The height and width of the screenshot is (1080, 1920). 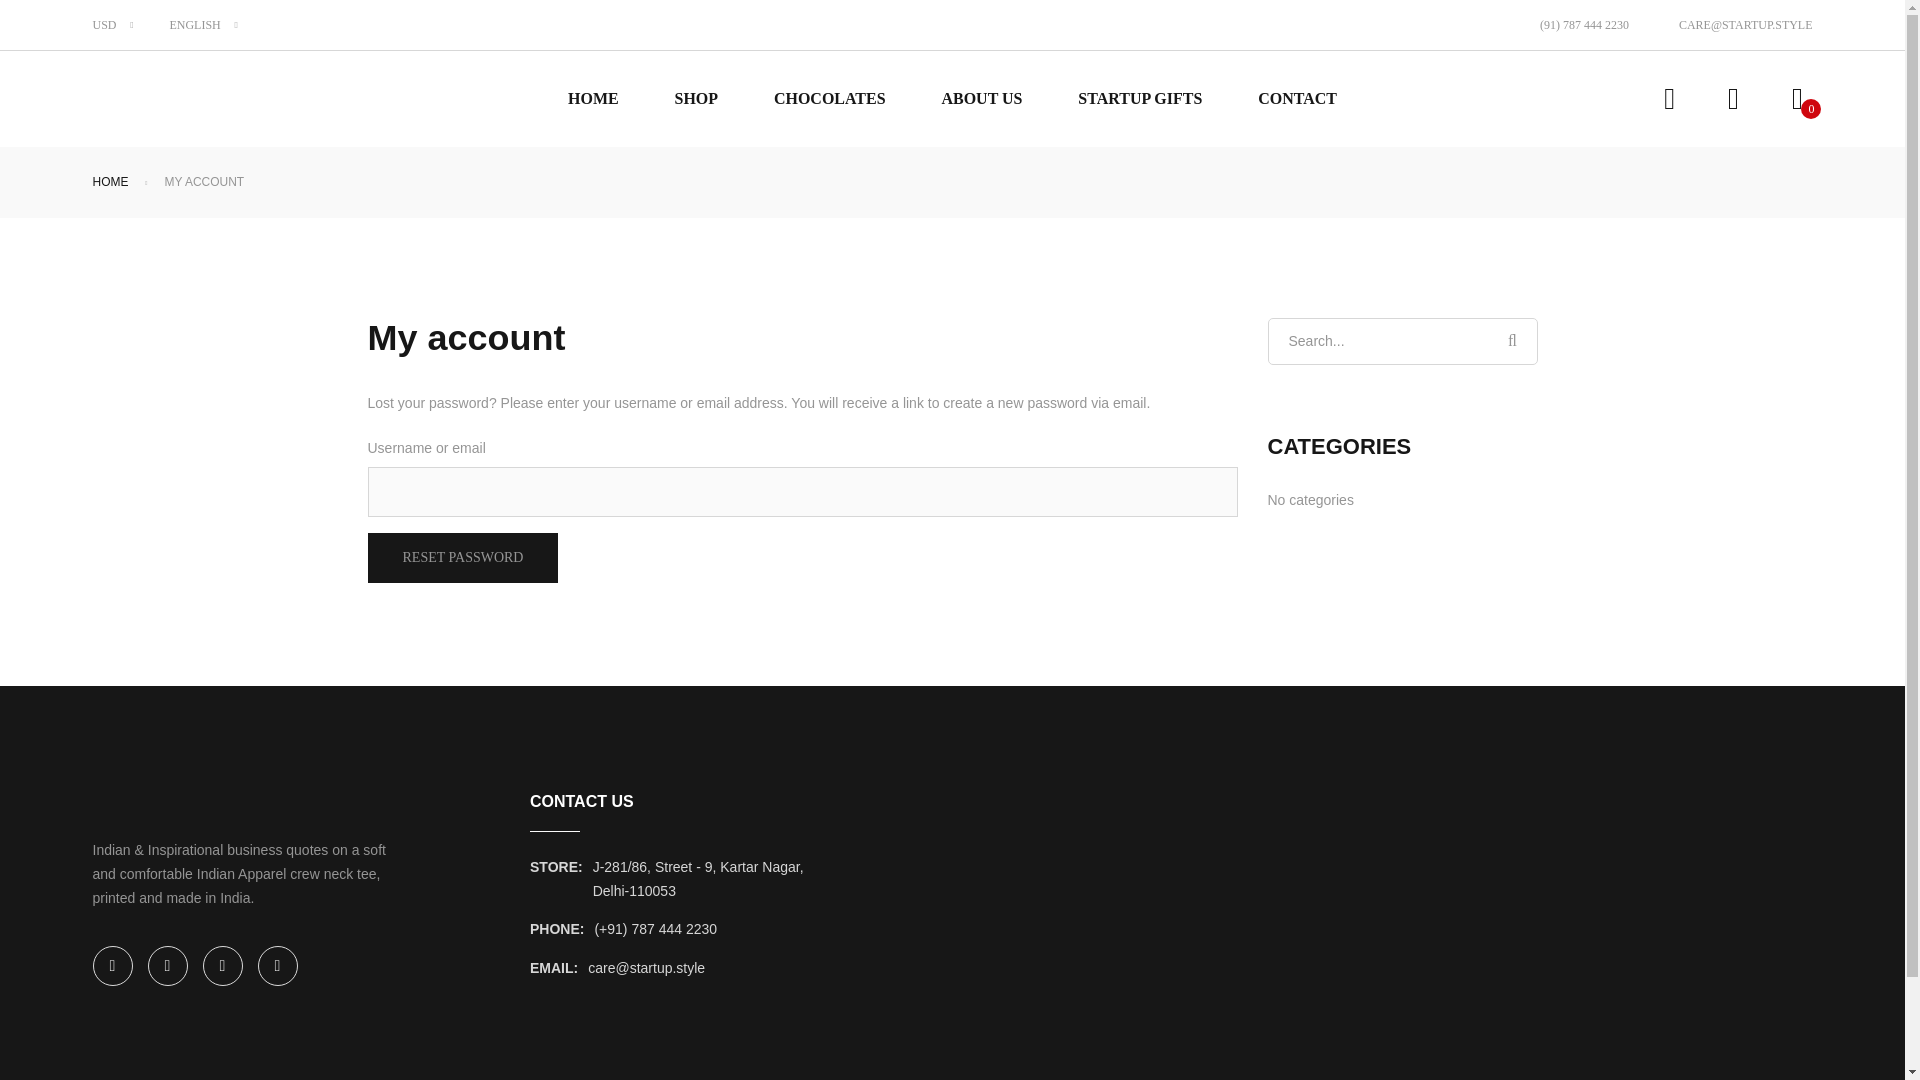 I want to click on CHOCOLATES, so click(x=829, y=98).